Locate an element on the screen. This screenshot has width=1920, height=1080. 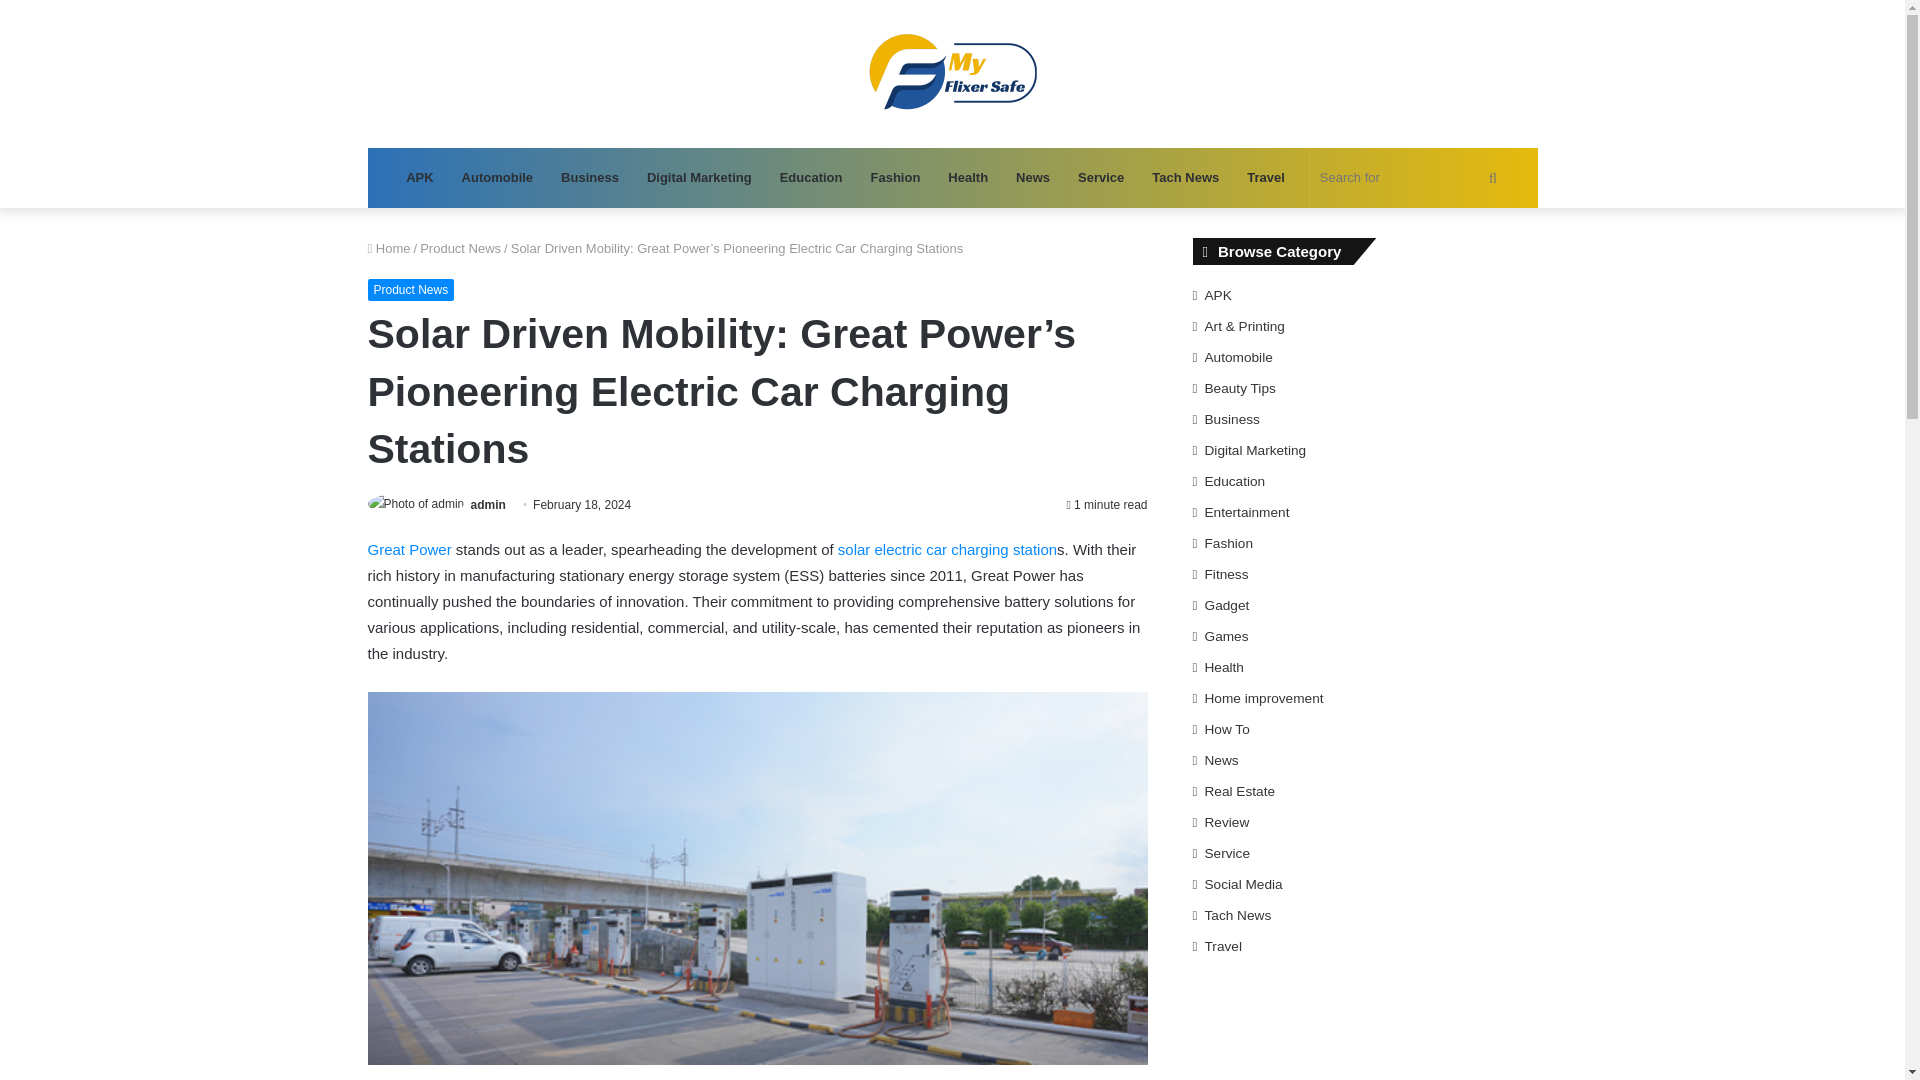
Service is located at coordinates (1100, 178).